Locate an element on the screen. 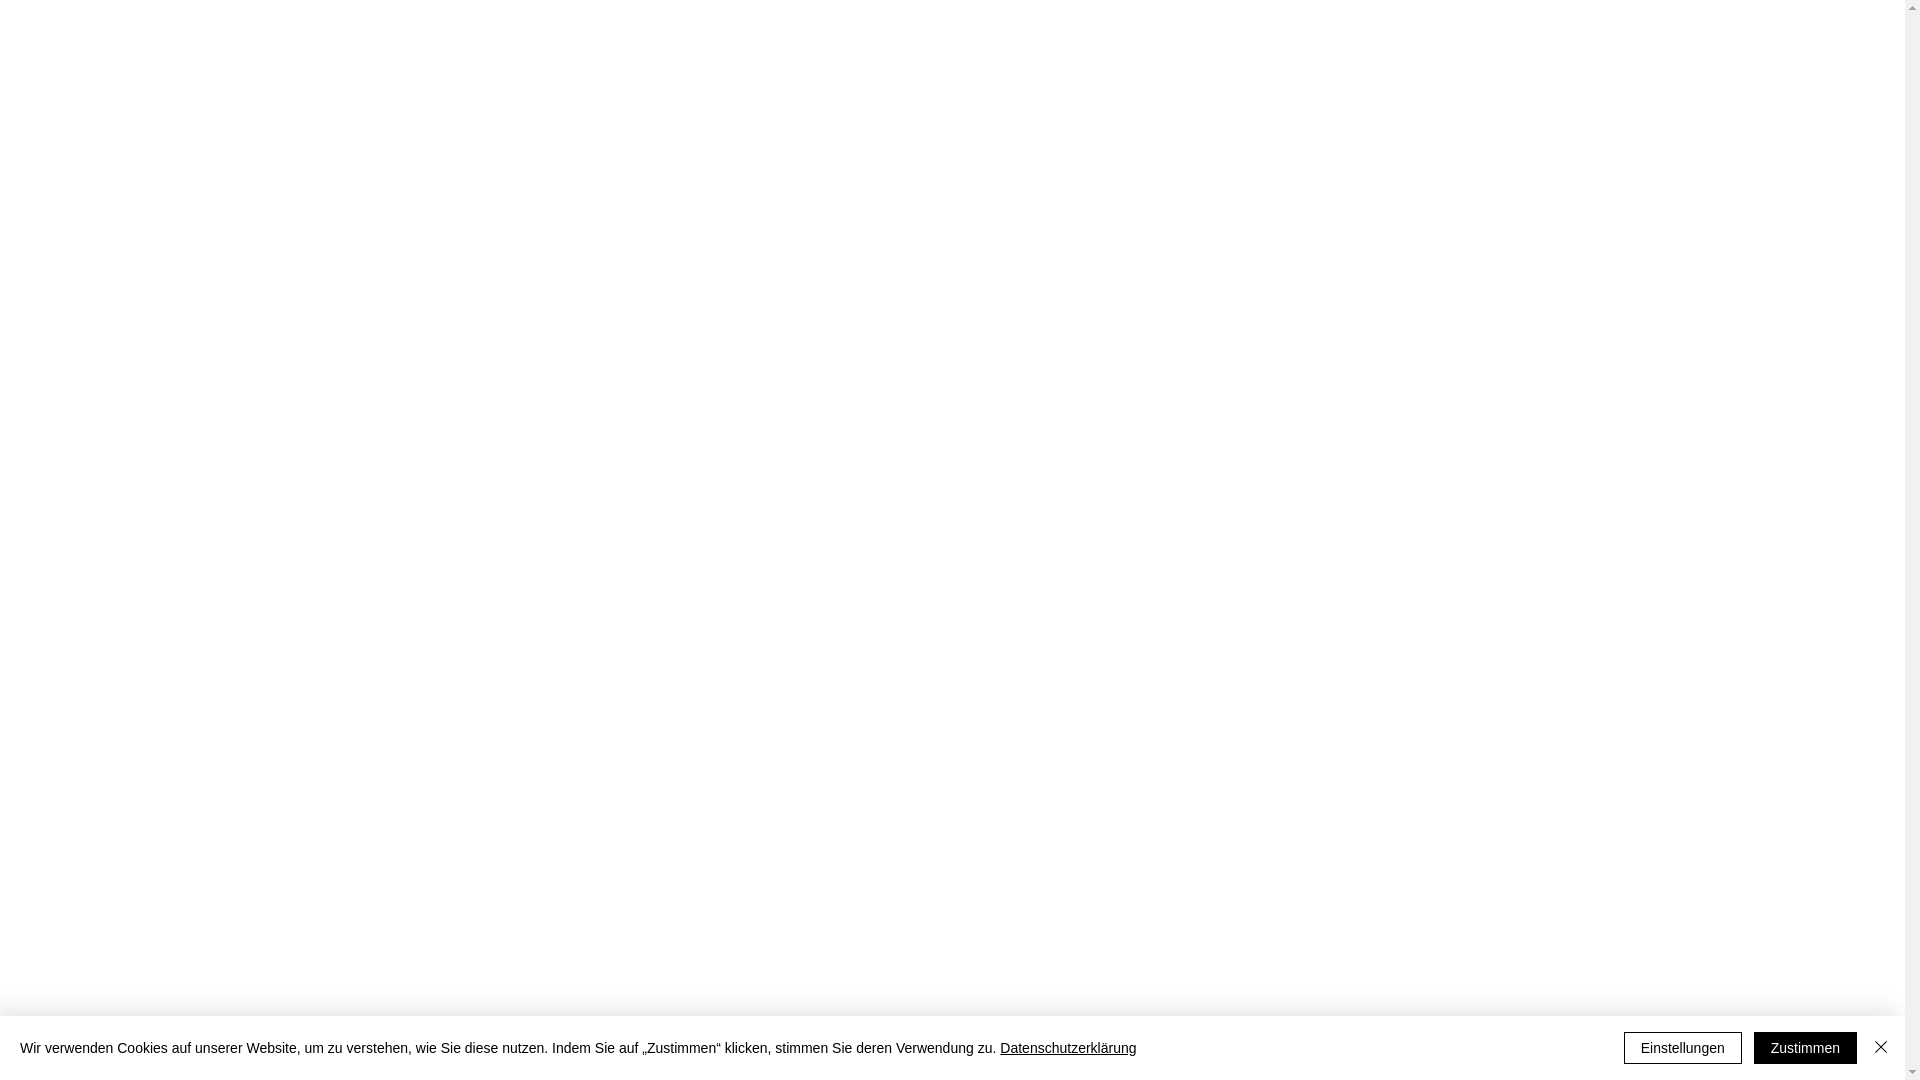 This screenshot has height=1080, width=1920. Zustimmen is located at coordinates (1806, 1048).